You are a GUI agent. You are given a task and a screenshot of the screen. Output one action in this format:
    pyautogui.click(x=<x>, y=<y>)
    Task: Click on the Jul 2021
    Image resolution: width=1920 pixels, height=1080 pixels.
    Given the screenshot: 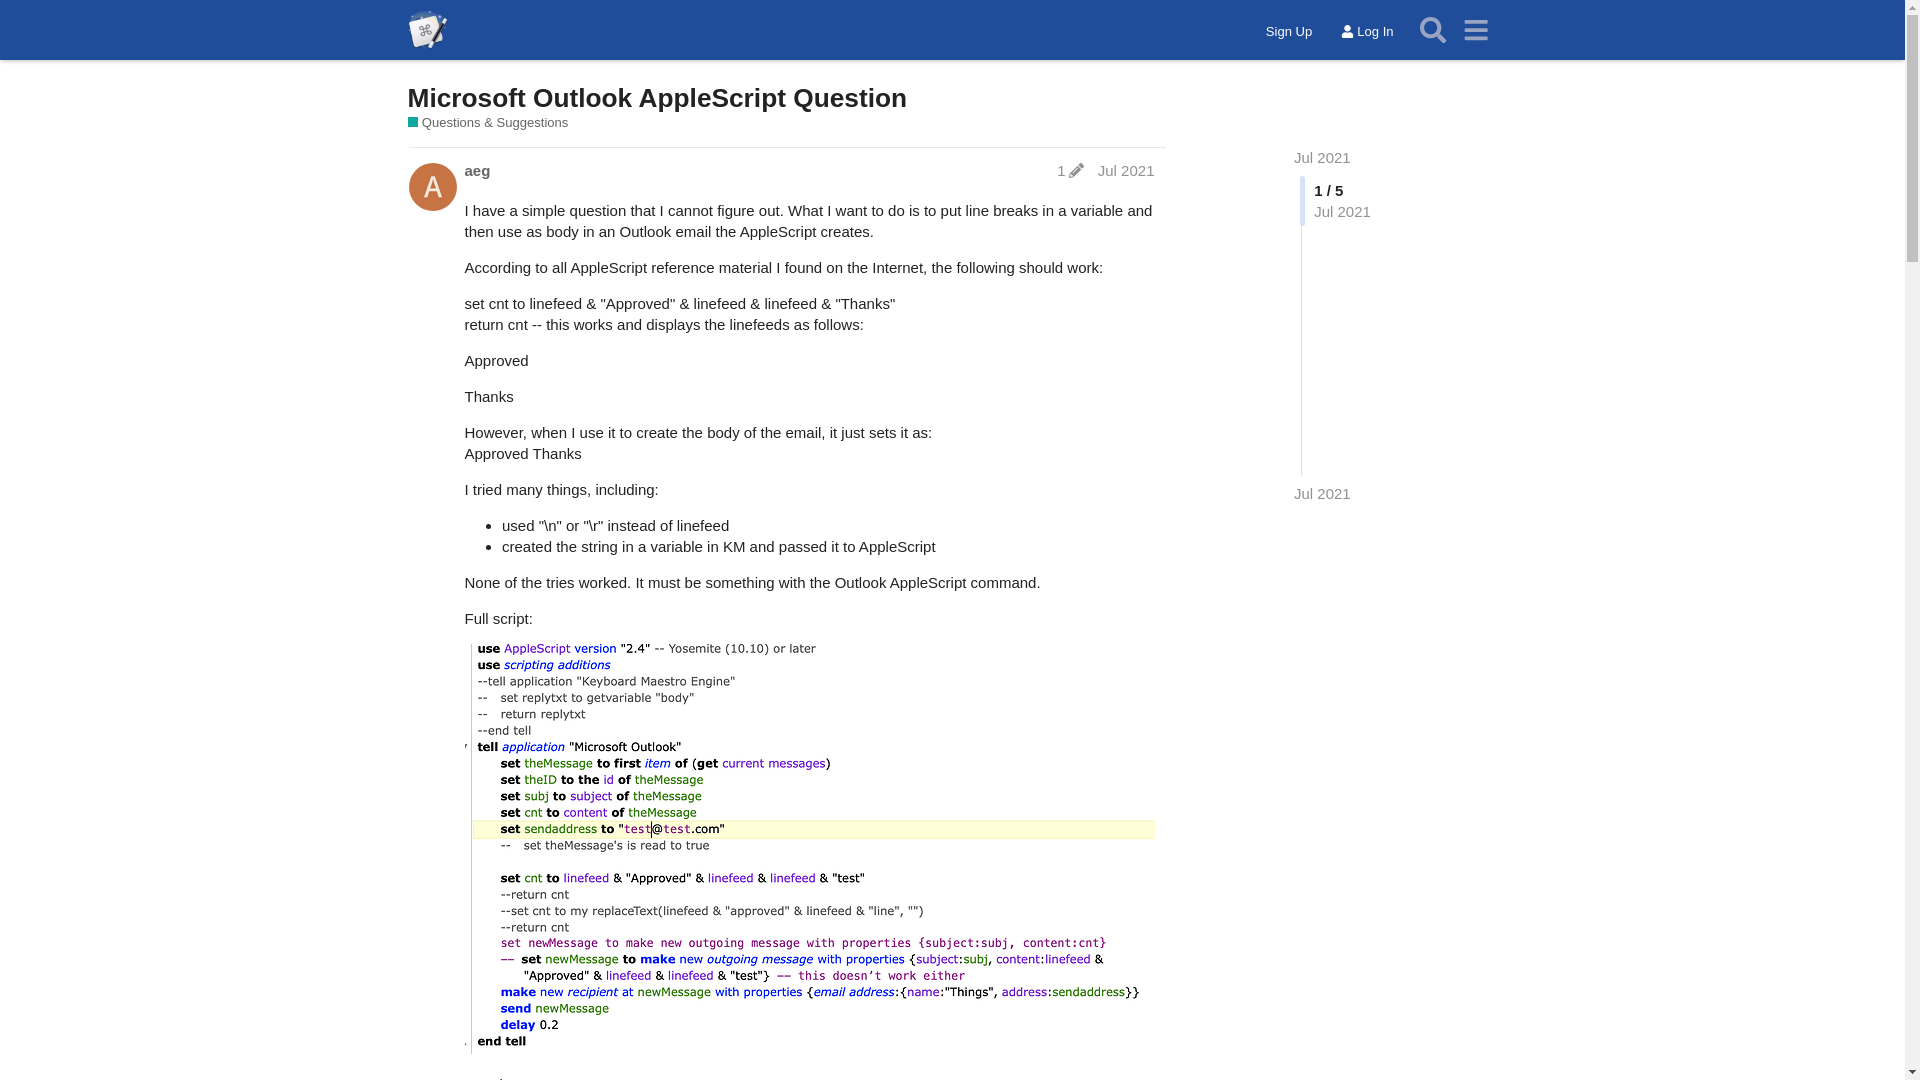 What is the action you would take?
    pyautogui.click(x=1322, y=158)
    